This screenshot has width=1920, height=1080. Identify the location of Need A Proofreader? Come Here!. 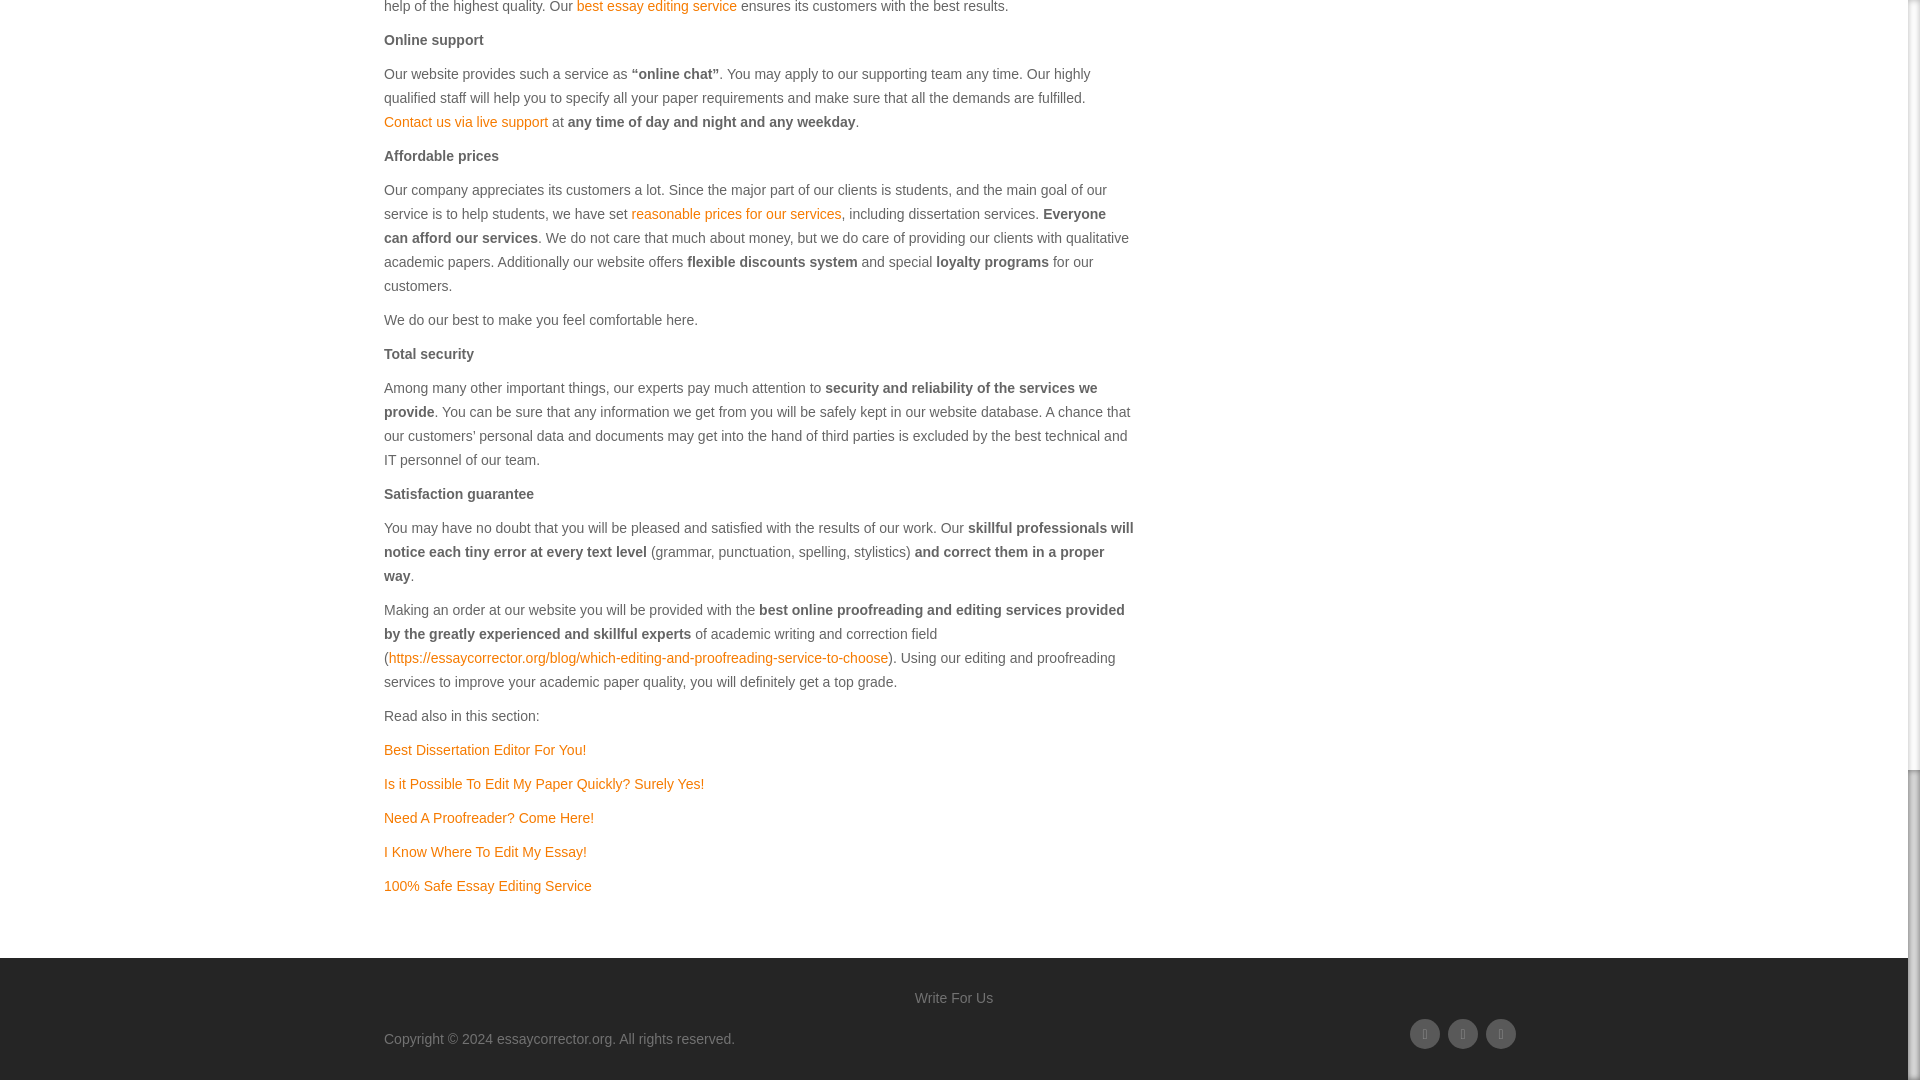
(488, 818).